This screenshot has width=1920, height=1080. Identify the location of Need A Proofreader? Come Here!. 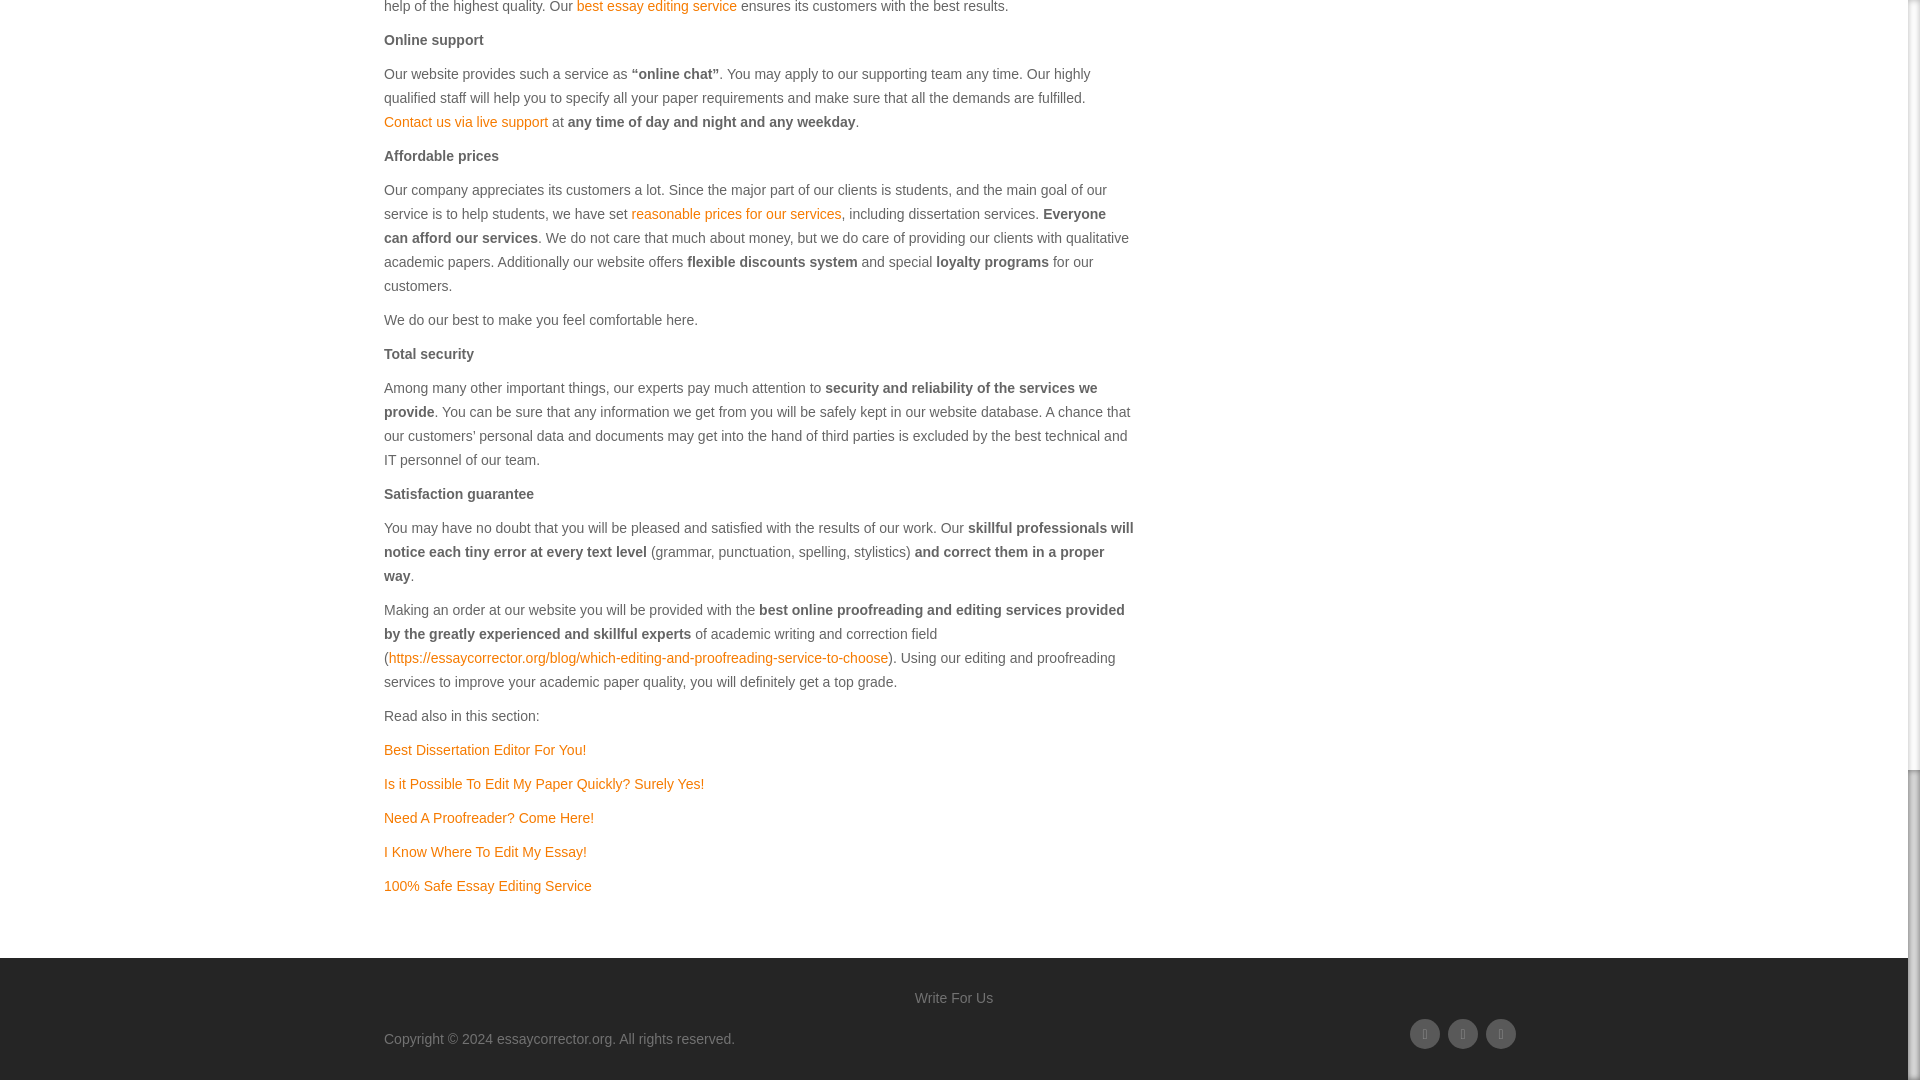
(488, 818).